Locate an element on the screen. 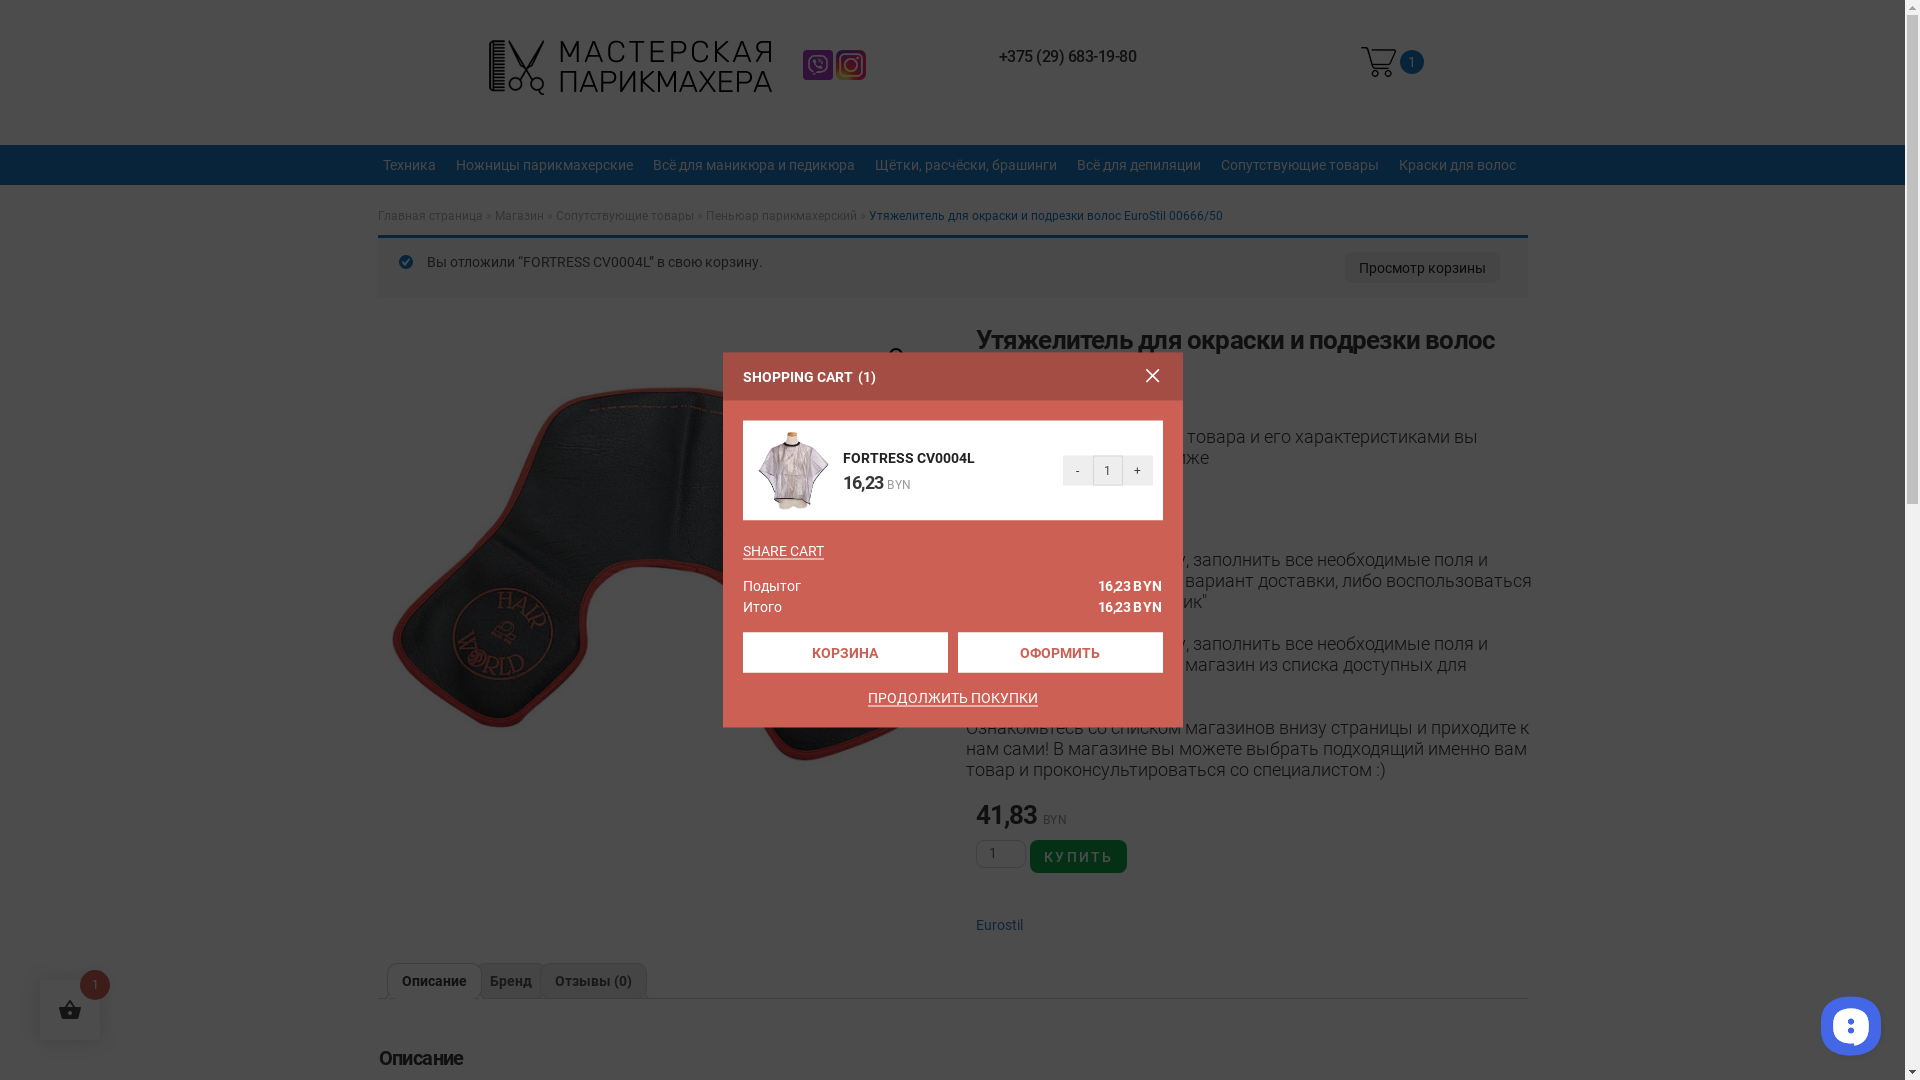 This screenshot has width=1920, height=1080. Eurostil is located at coordinates (1000, 925).